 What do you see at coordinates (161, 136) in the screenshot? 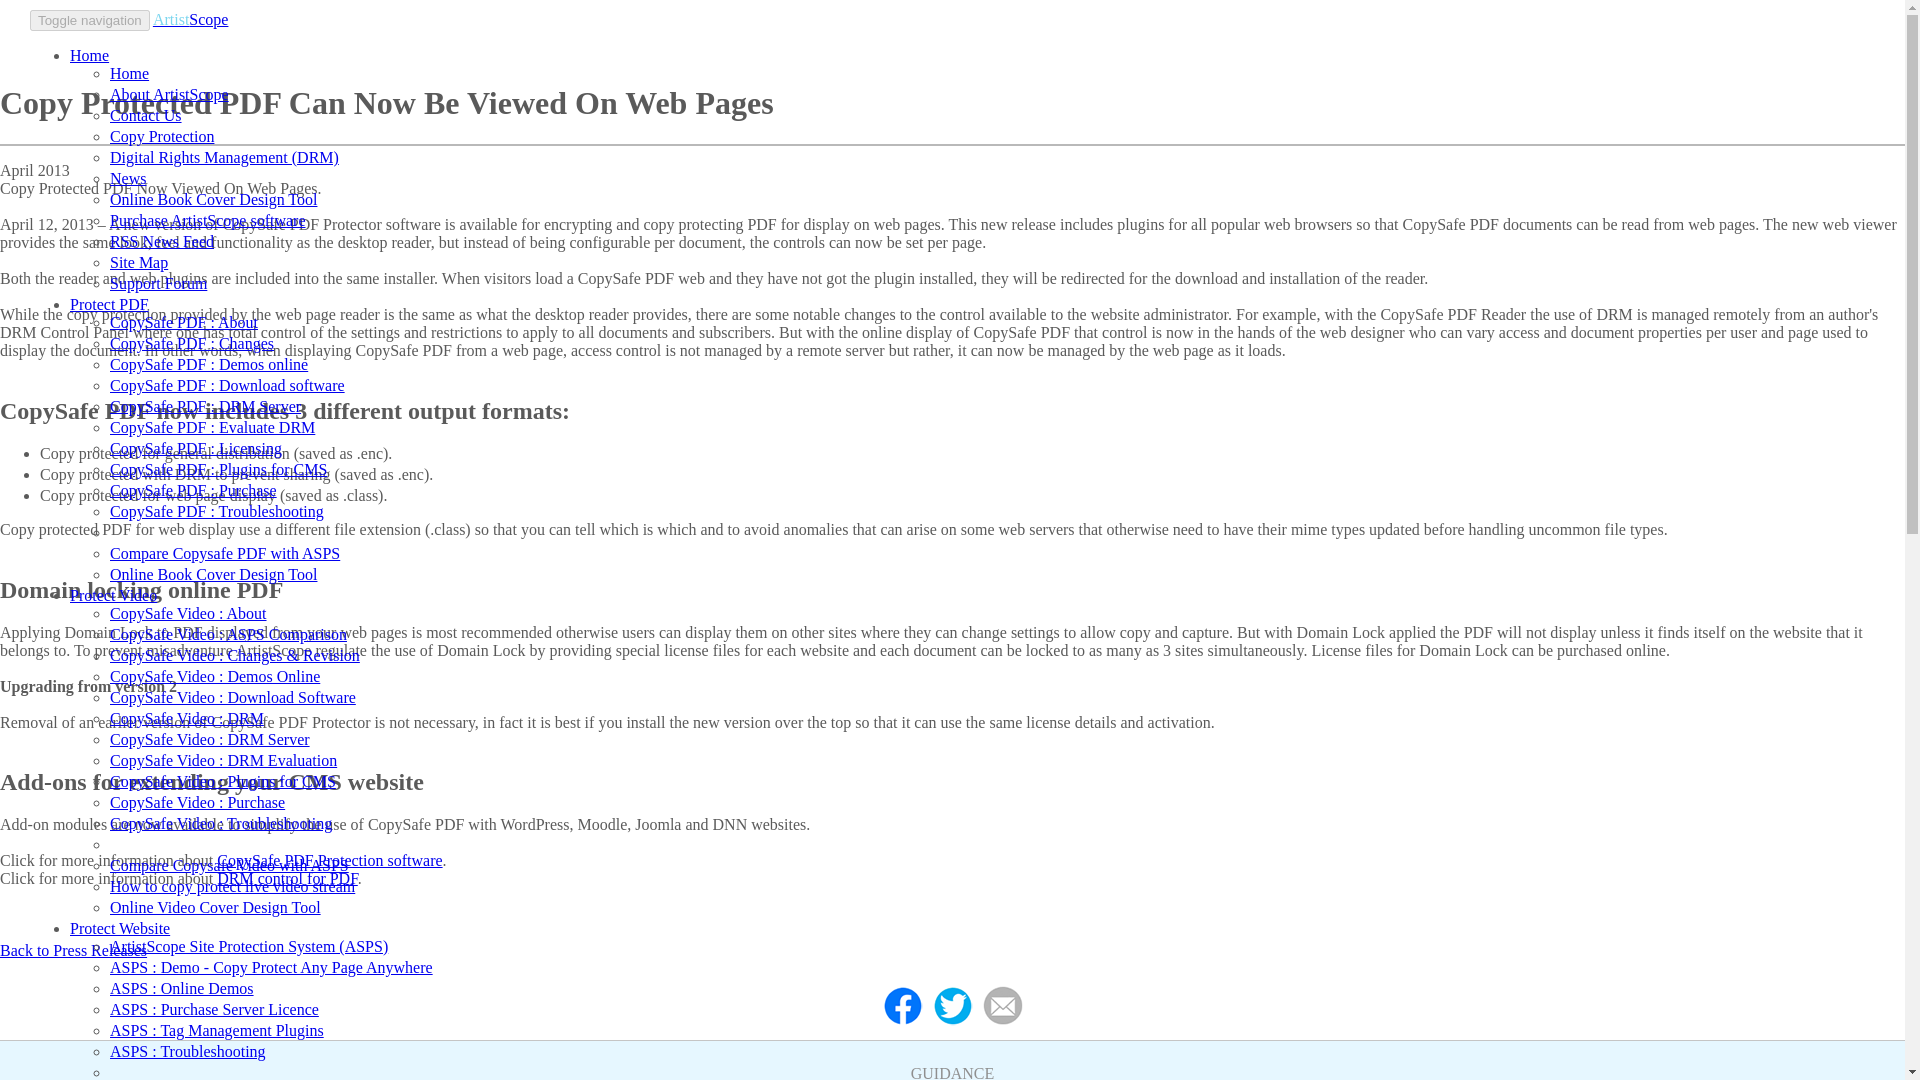
I see `About Copy Protection` at bounding box center [161, 136].